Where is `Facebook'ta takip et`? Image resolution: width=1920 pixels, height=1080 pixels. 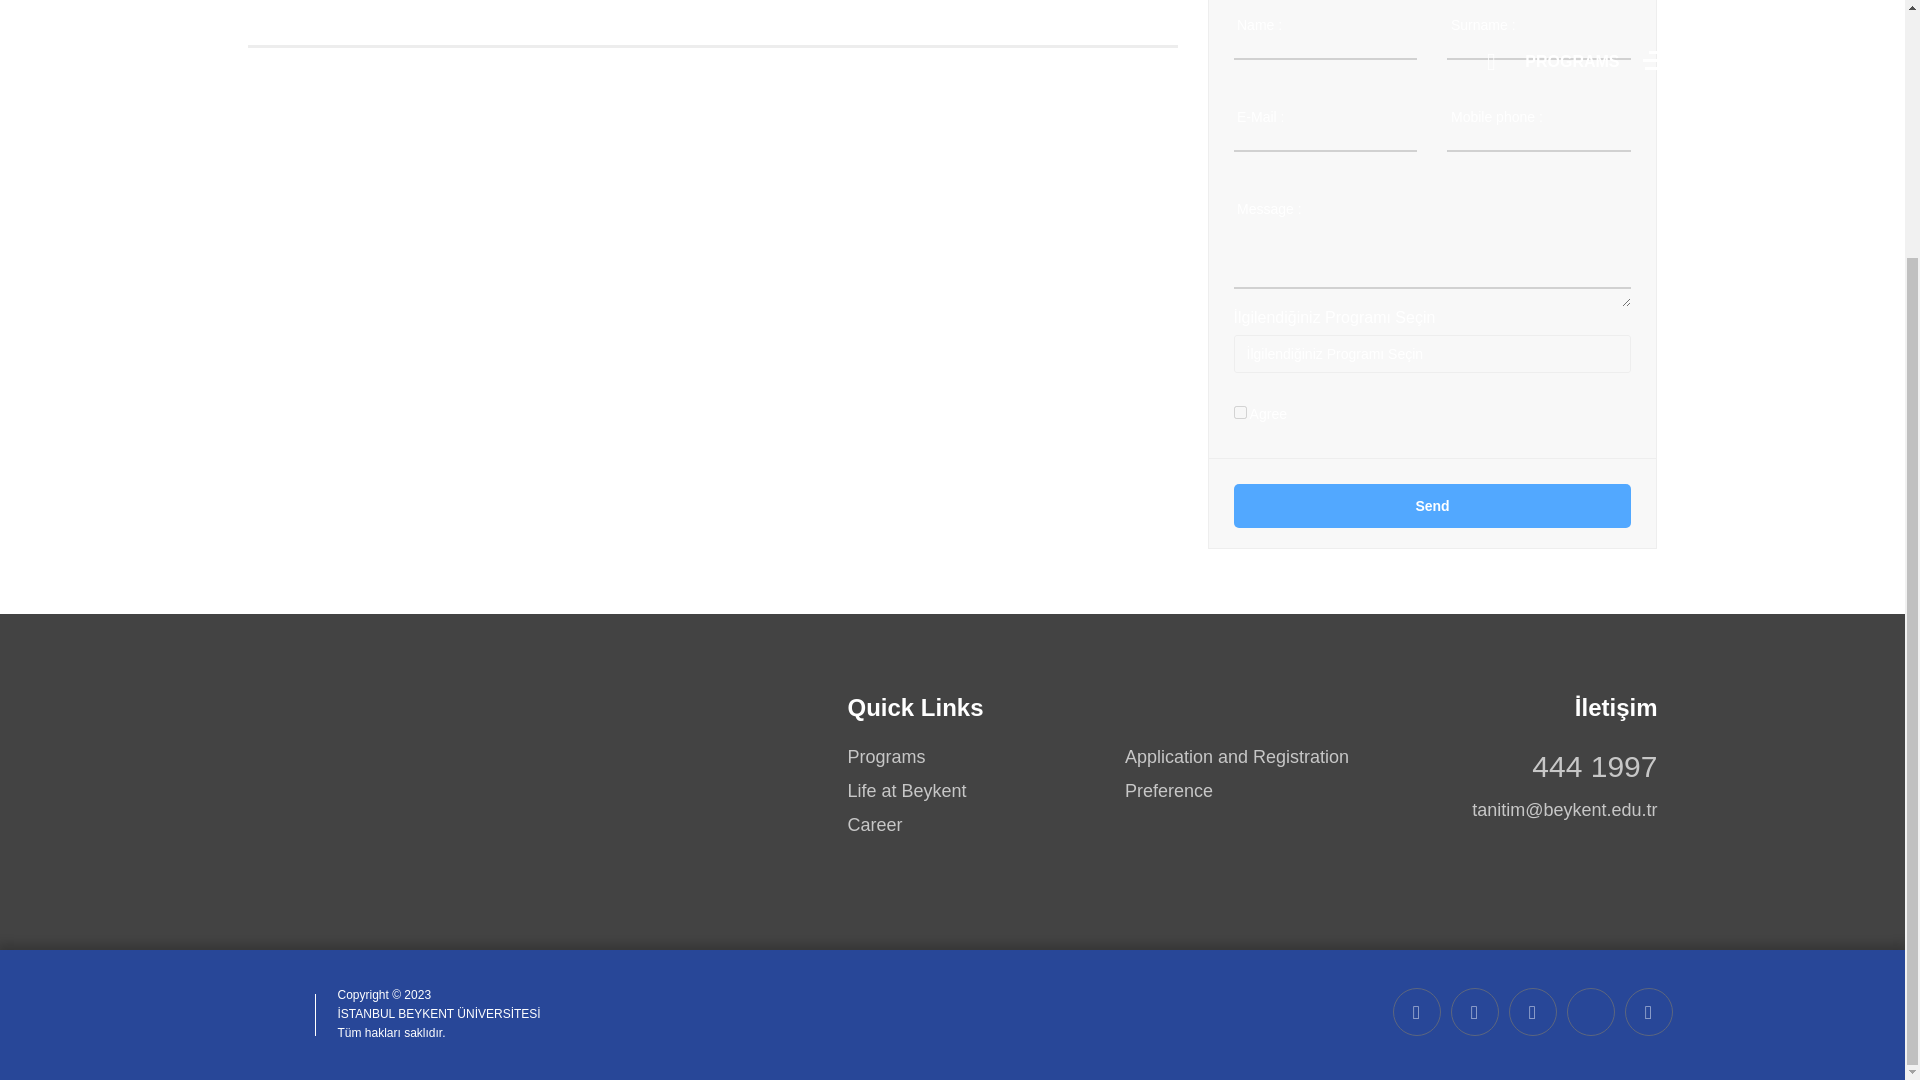 Facebook'ta takip et is located at coordinates (1531, 1012).